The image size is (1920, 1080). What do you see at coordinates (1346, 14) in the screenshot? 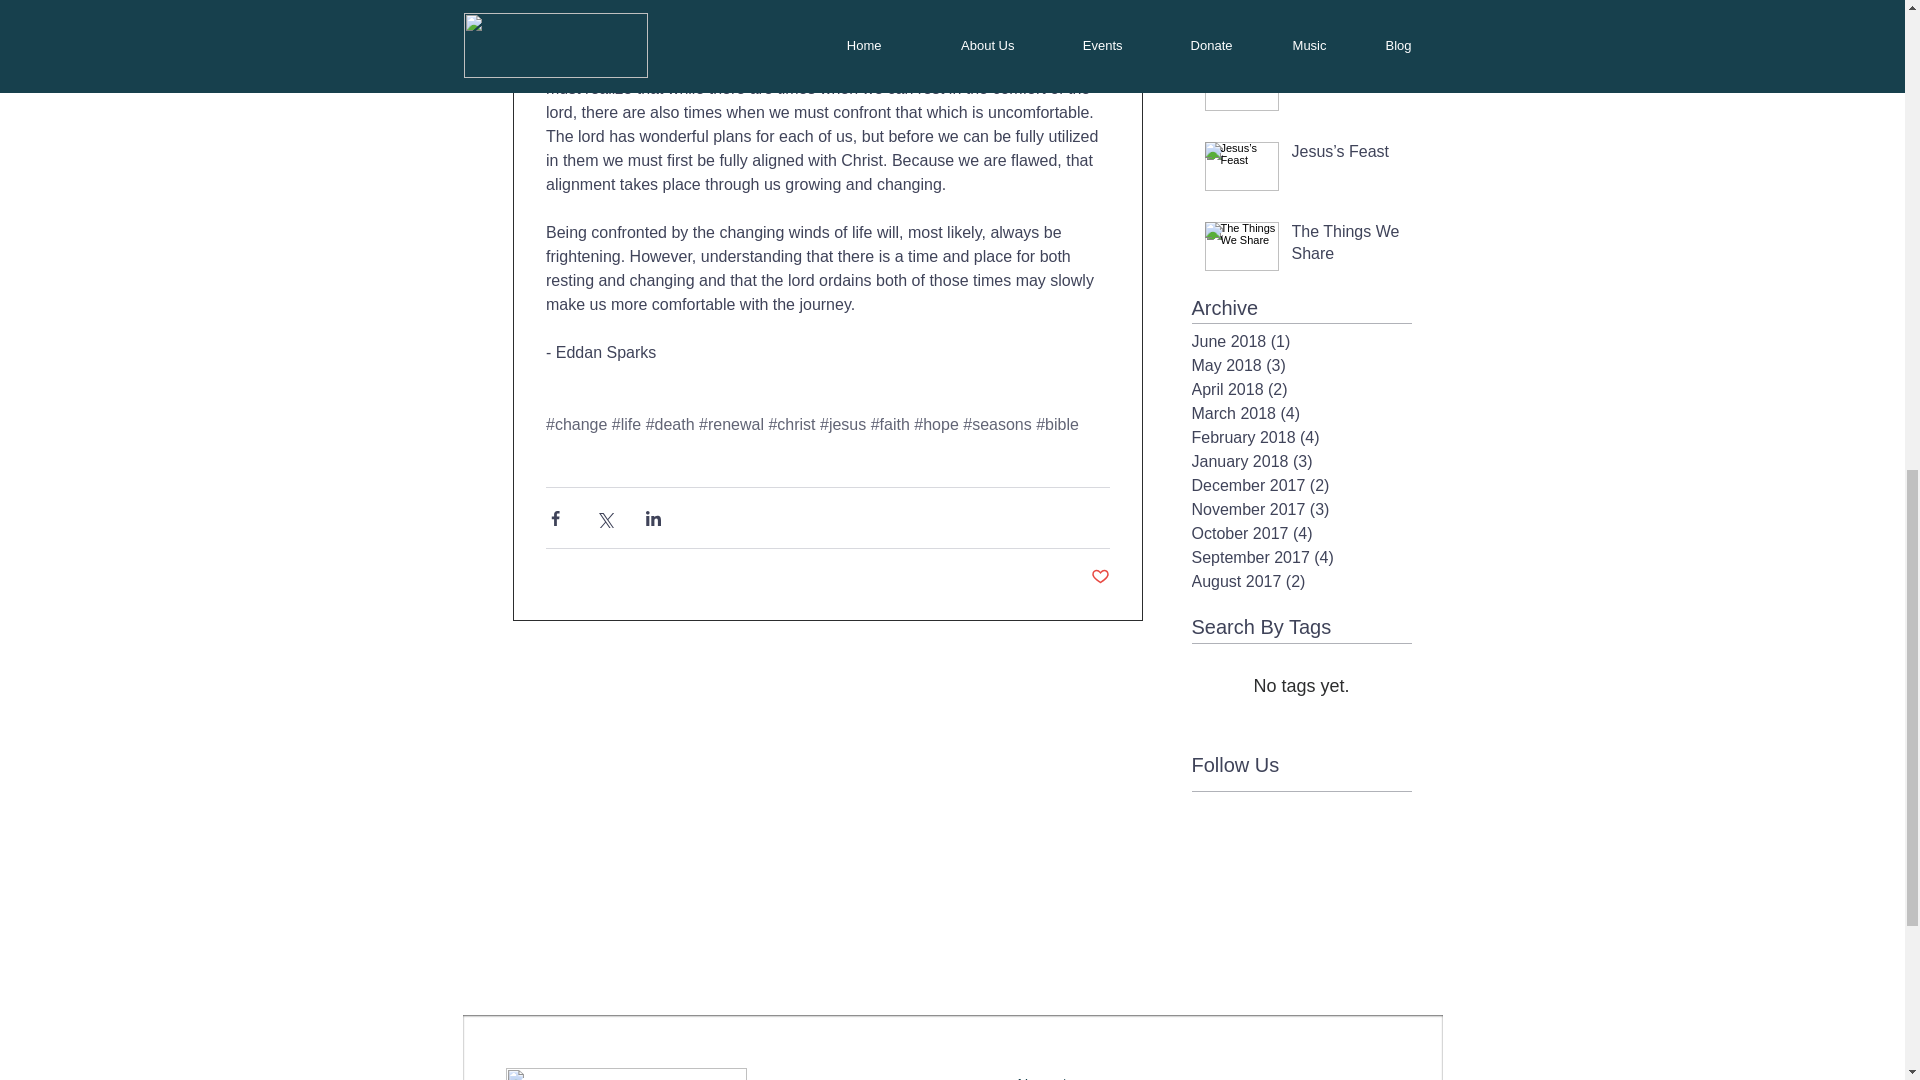
I see `Do You Want to Get Well?` at bounding box center [1346, 14].